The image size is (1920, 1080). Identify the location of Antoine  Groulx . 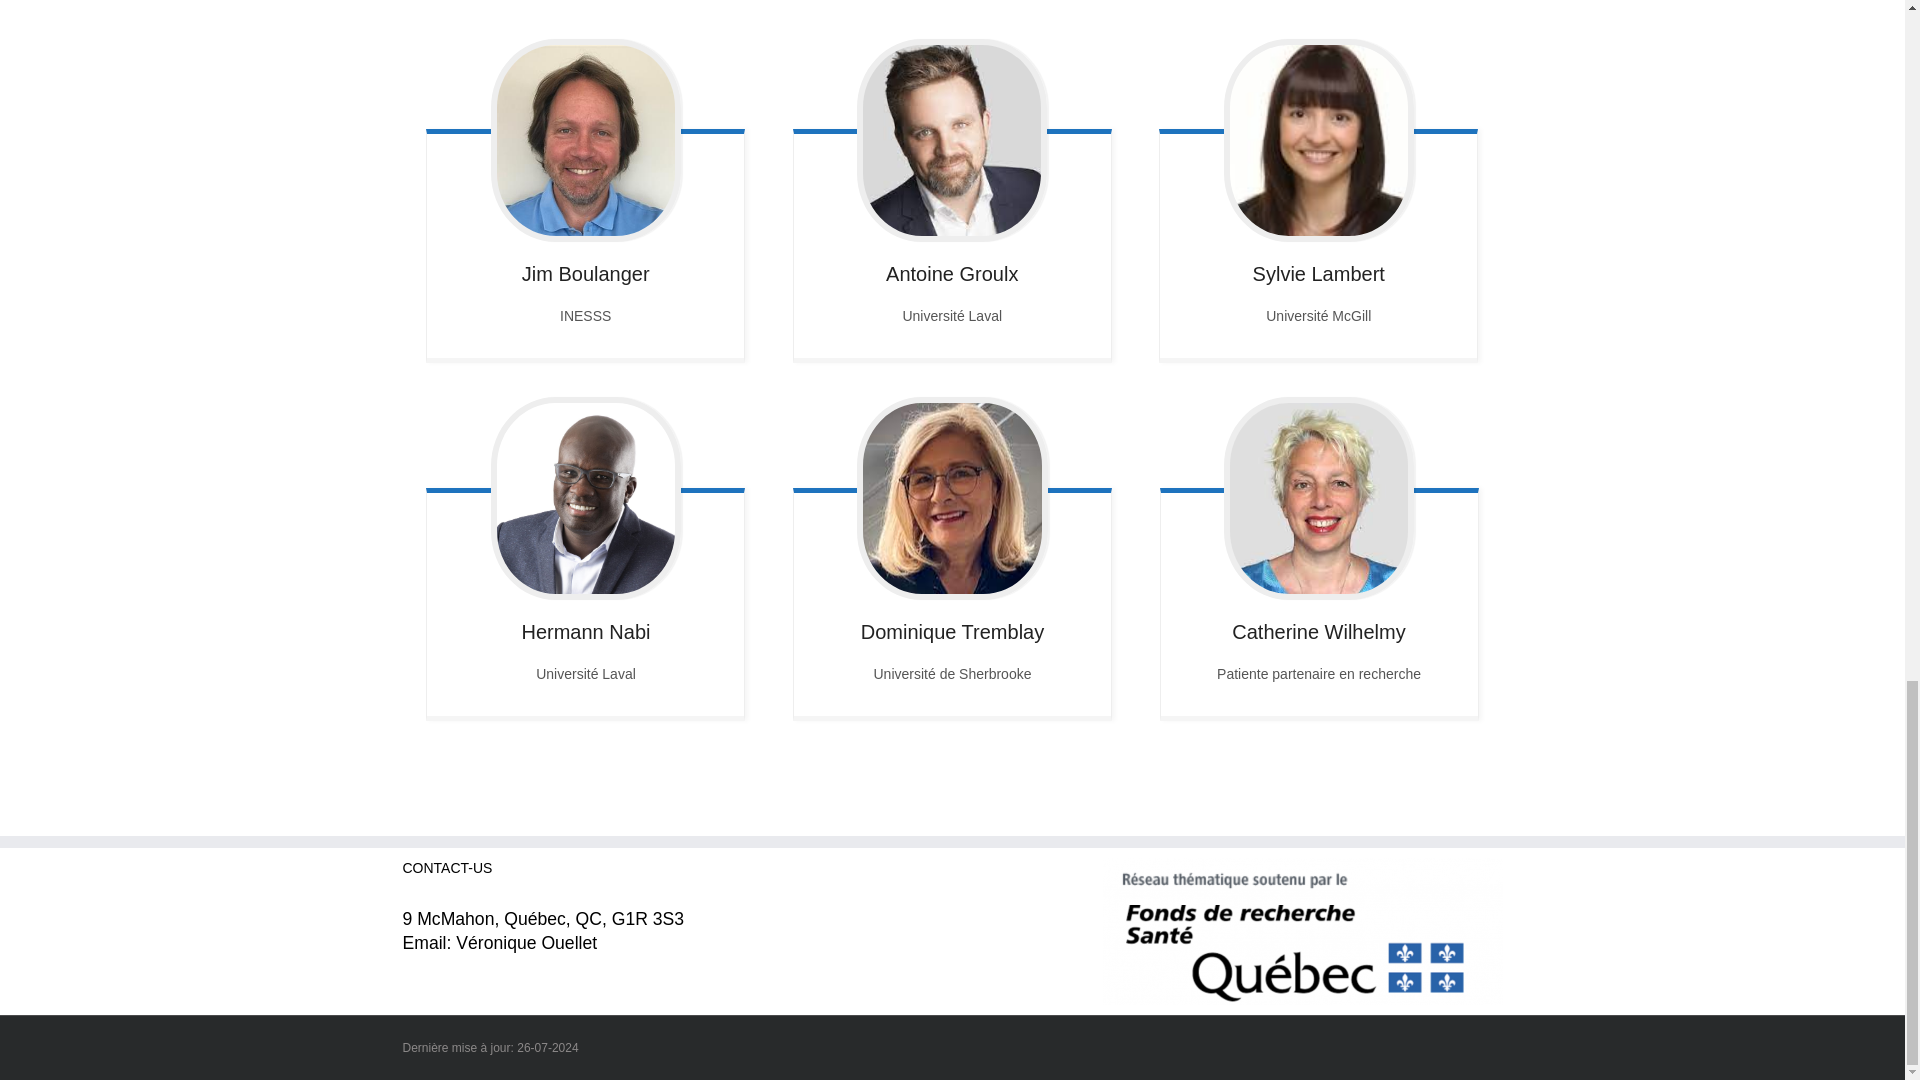
(952, 139).